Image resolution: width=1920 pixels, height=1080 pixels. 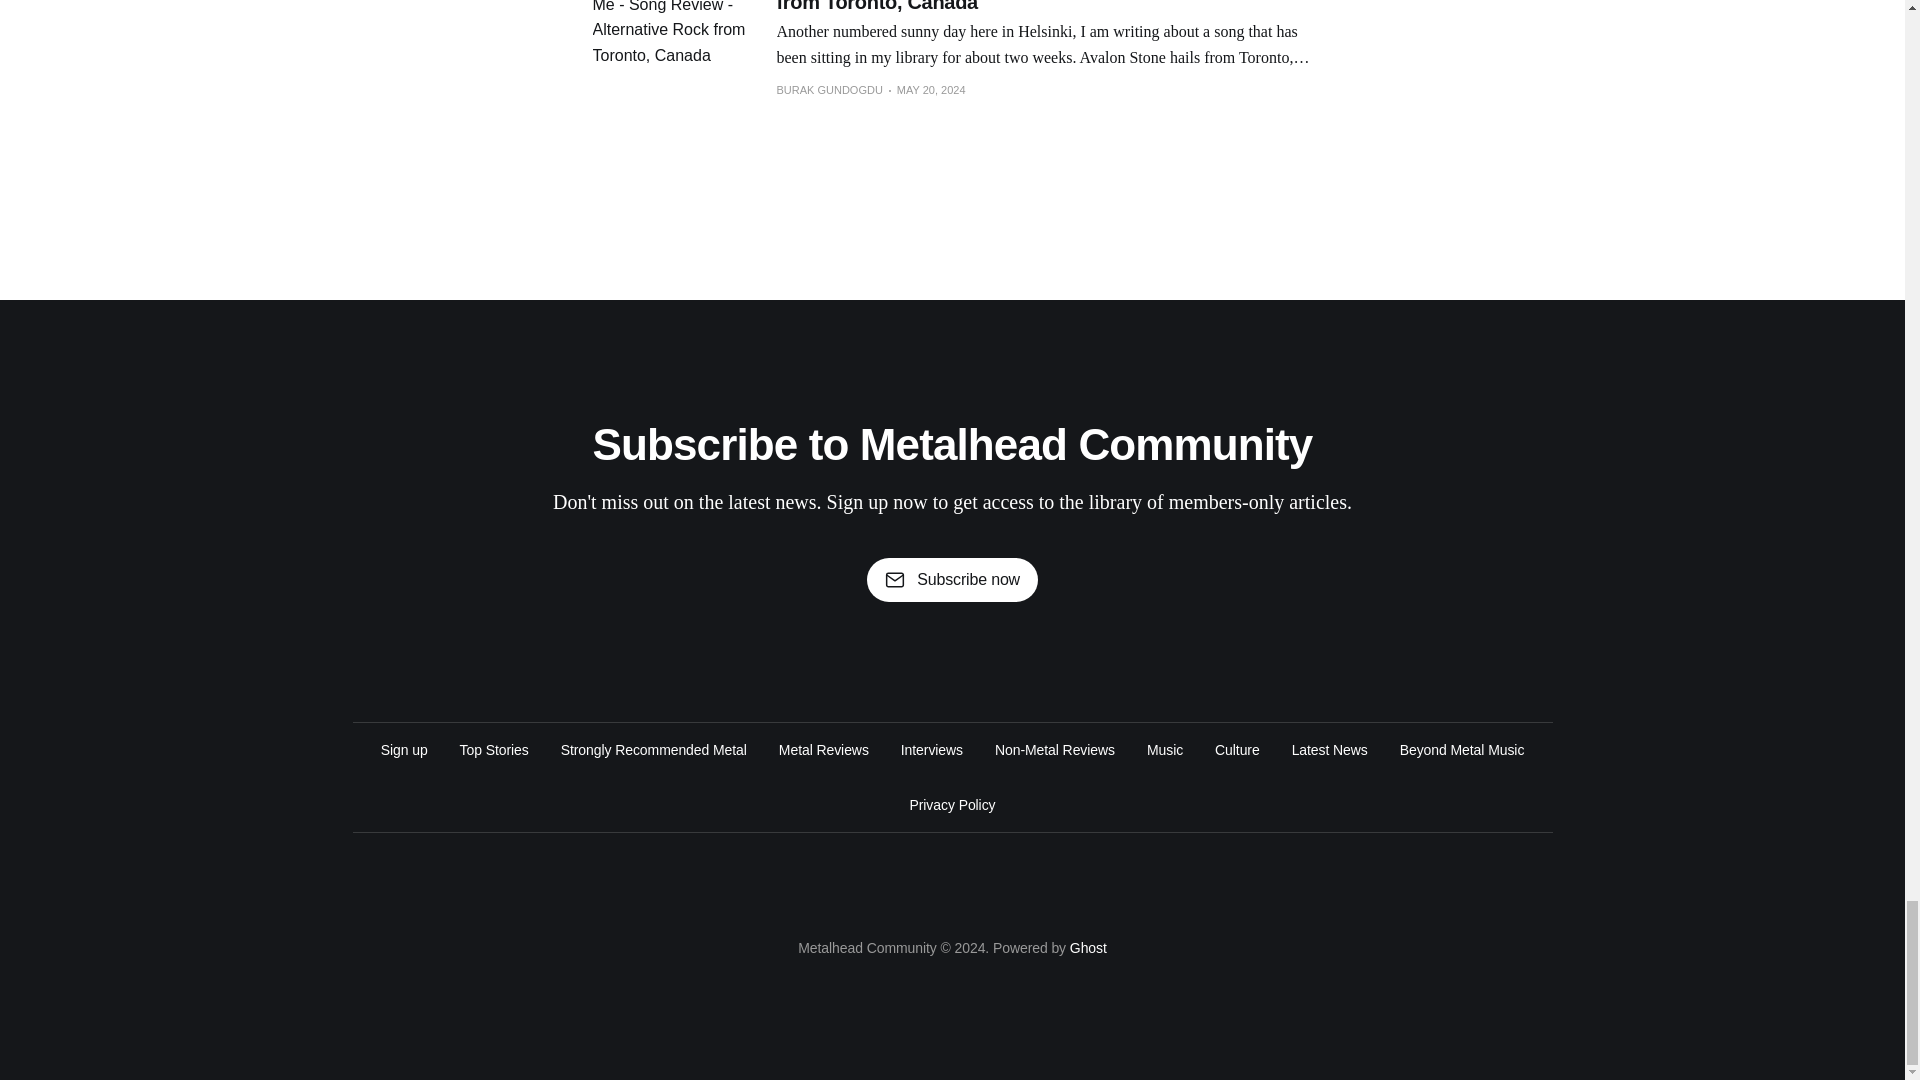 What do you see at coordinates (1164, 750) in the screenshot?
I see `Music` at bounding box center [1164, 750].